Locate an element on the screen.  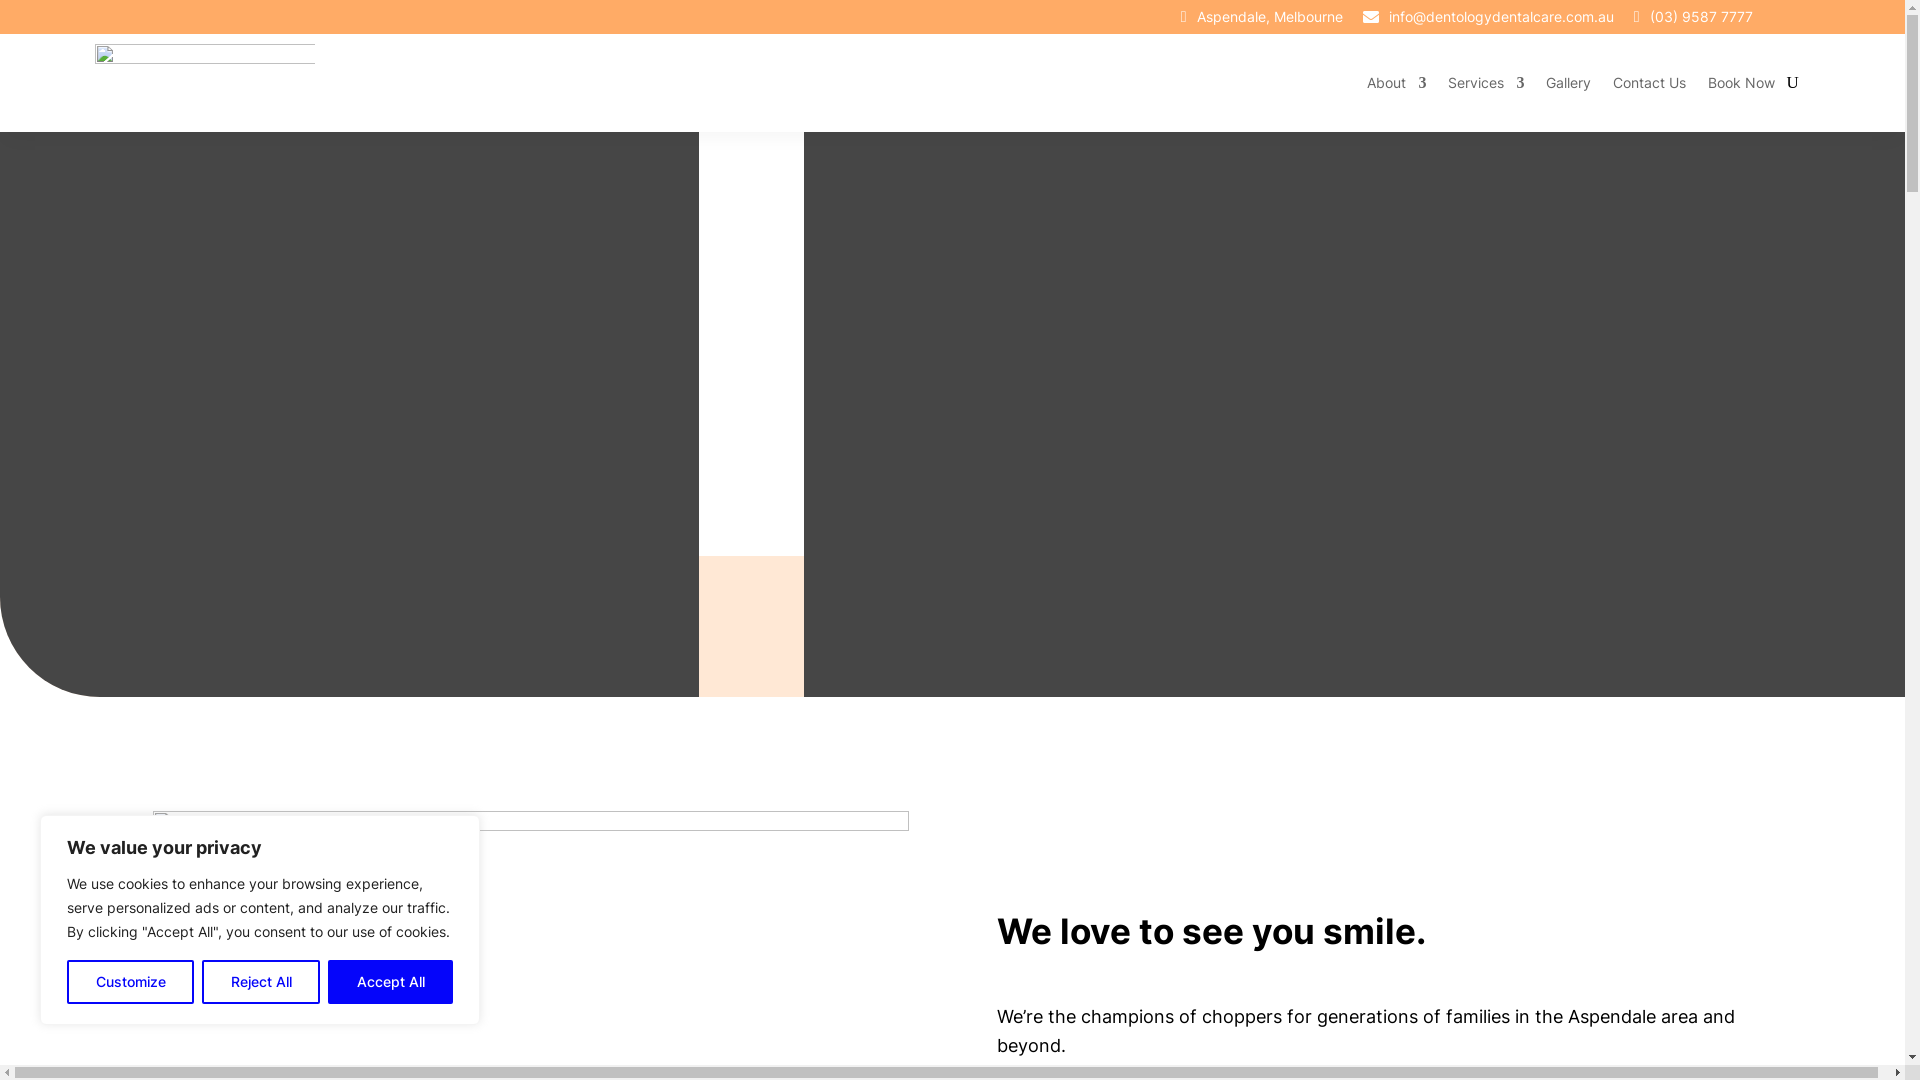
Gallery is located at coordinates (1568, 83).